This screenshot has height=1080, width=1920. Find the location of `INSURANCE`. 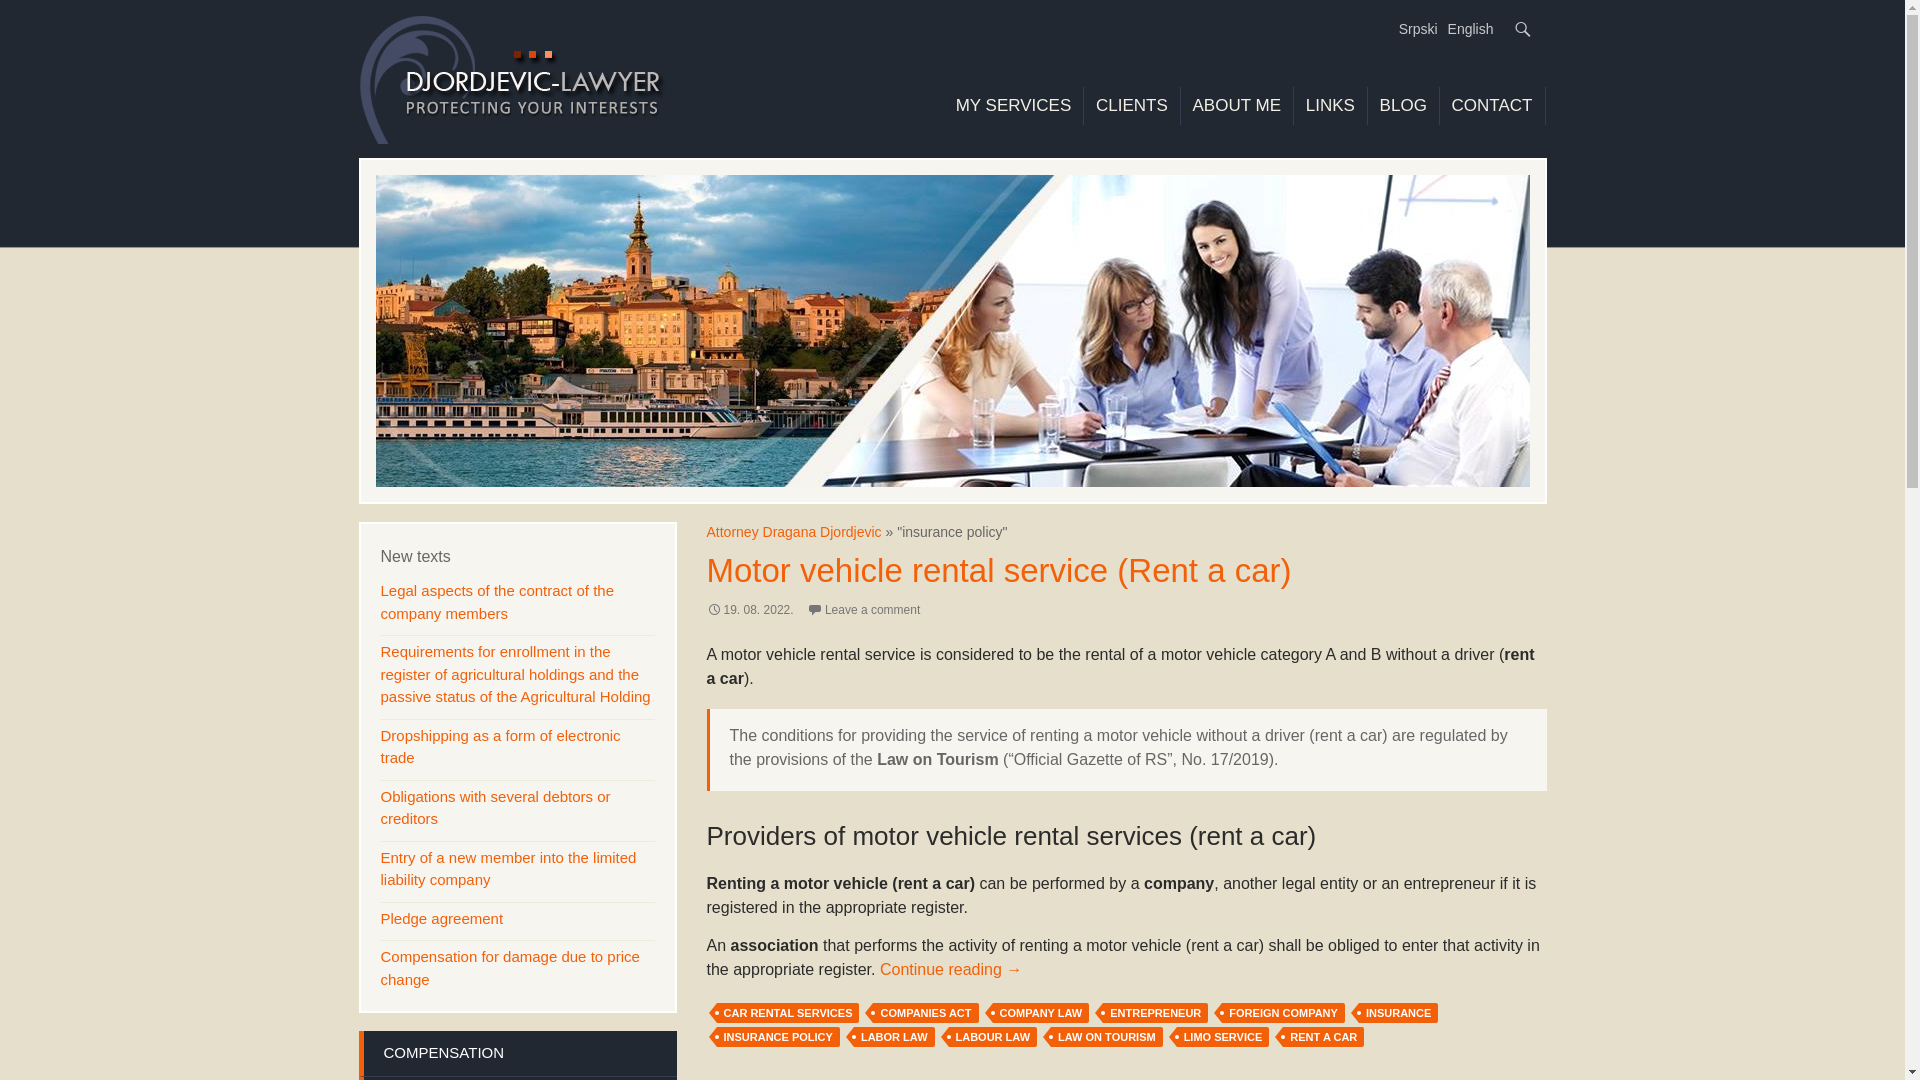

INSURANCE is located at coordinates (1398, 1012).